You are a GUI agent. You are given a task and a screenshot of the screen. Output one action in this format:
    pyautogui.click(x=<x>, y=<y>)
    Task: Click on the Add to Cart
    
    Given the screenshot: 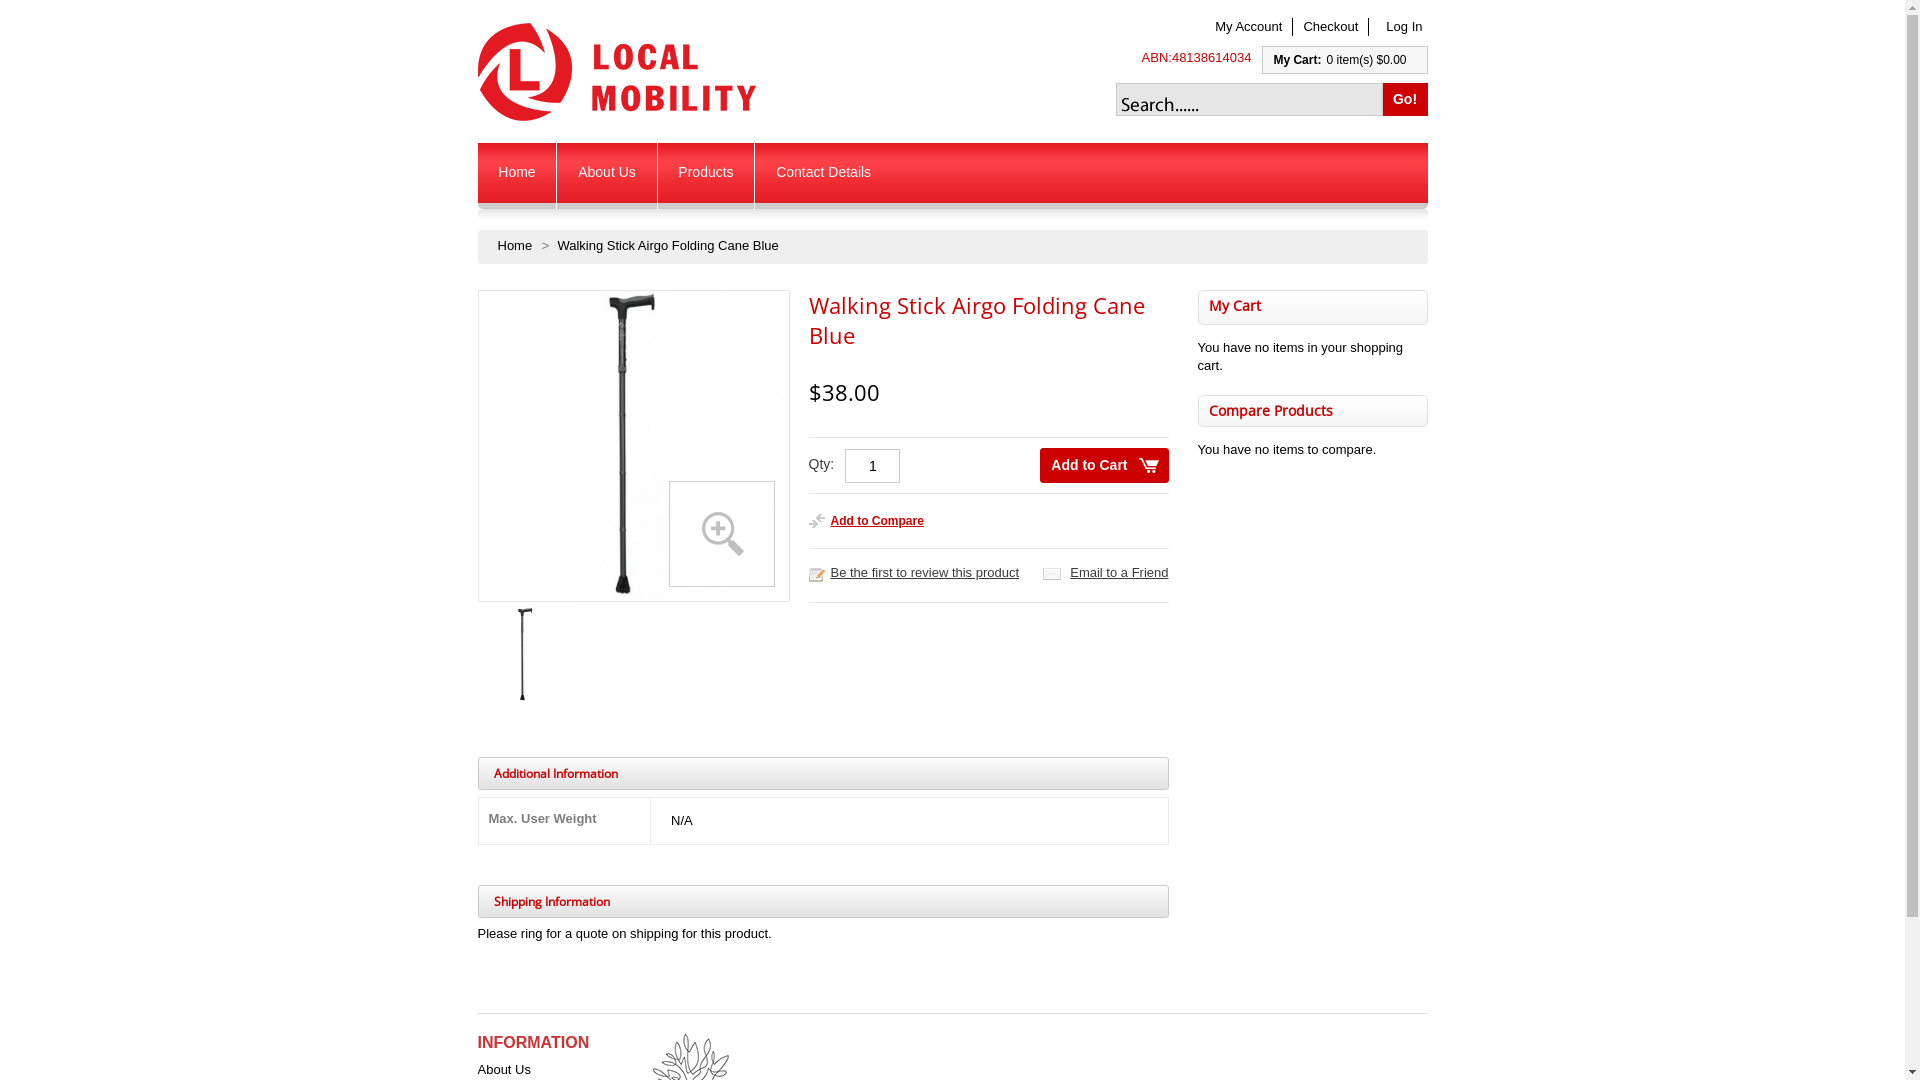 What is the action you would take?
    pyautogui.click(x=1104, y=466)
    